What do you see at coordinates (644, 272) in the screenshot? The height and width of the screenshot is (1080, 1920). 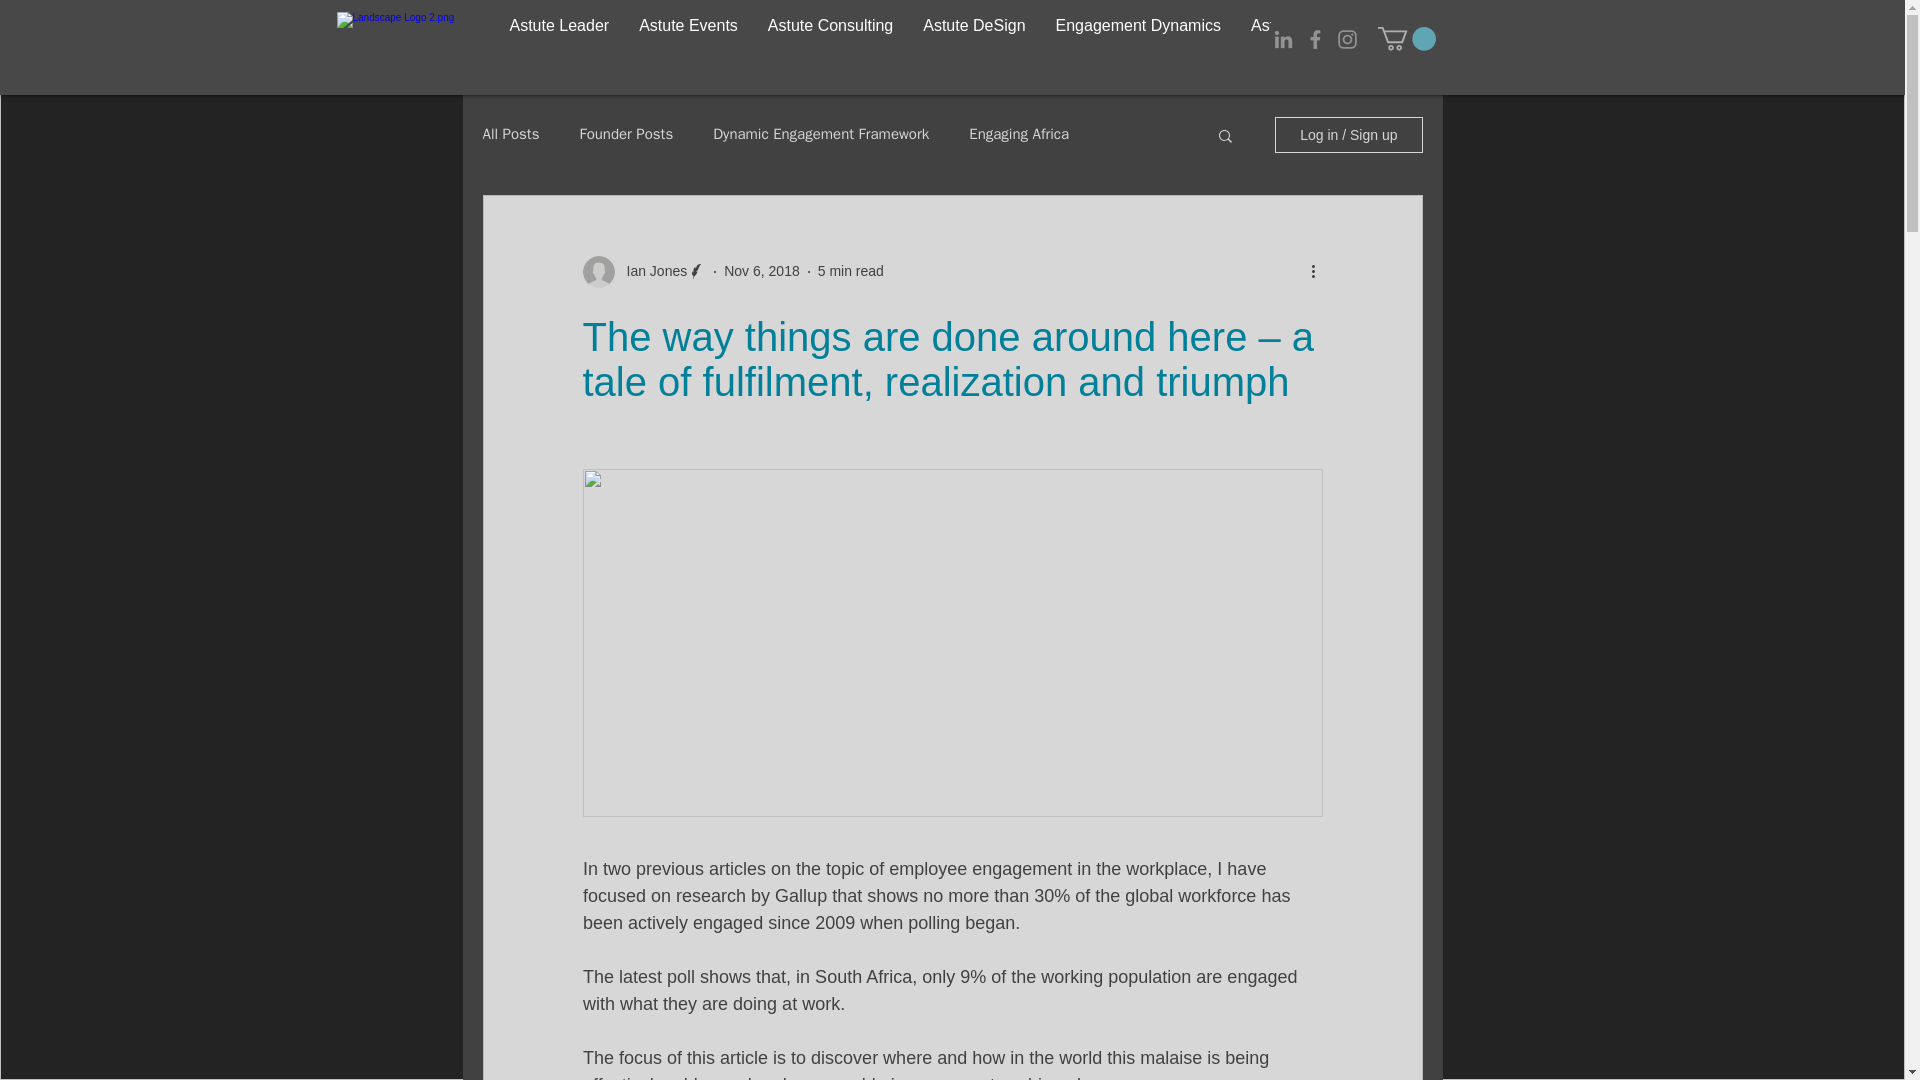 I see `Ian Jones` at bounding box center [644, 272].